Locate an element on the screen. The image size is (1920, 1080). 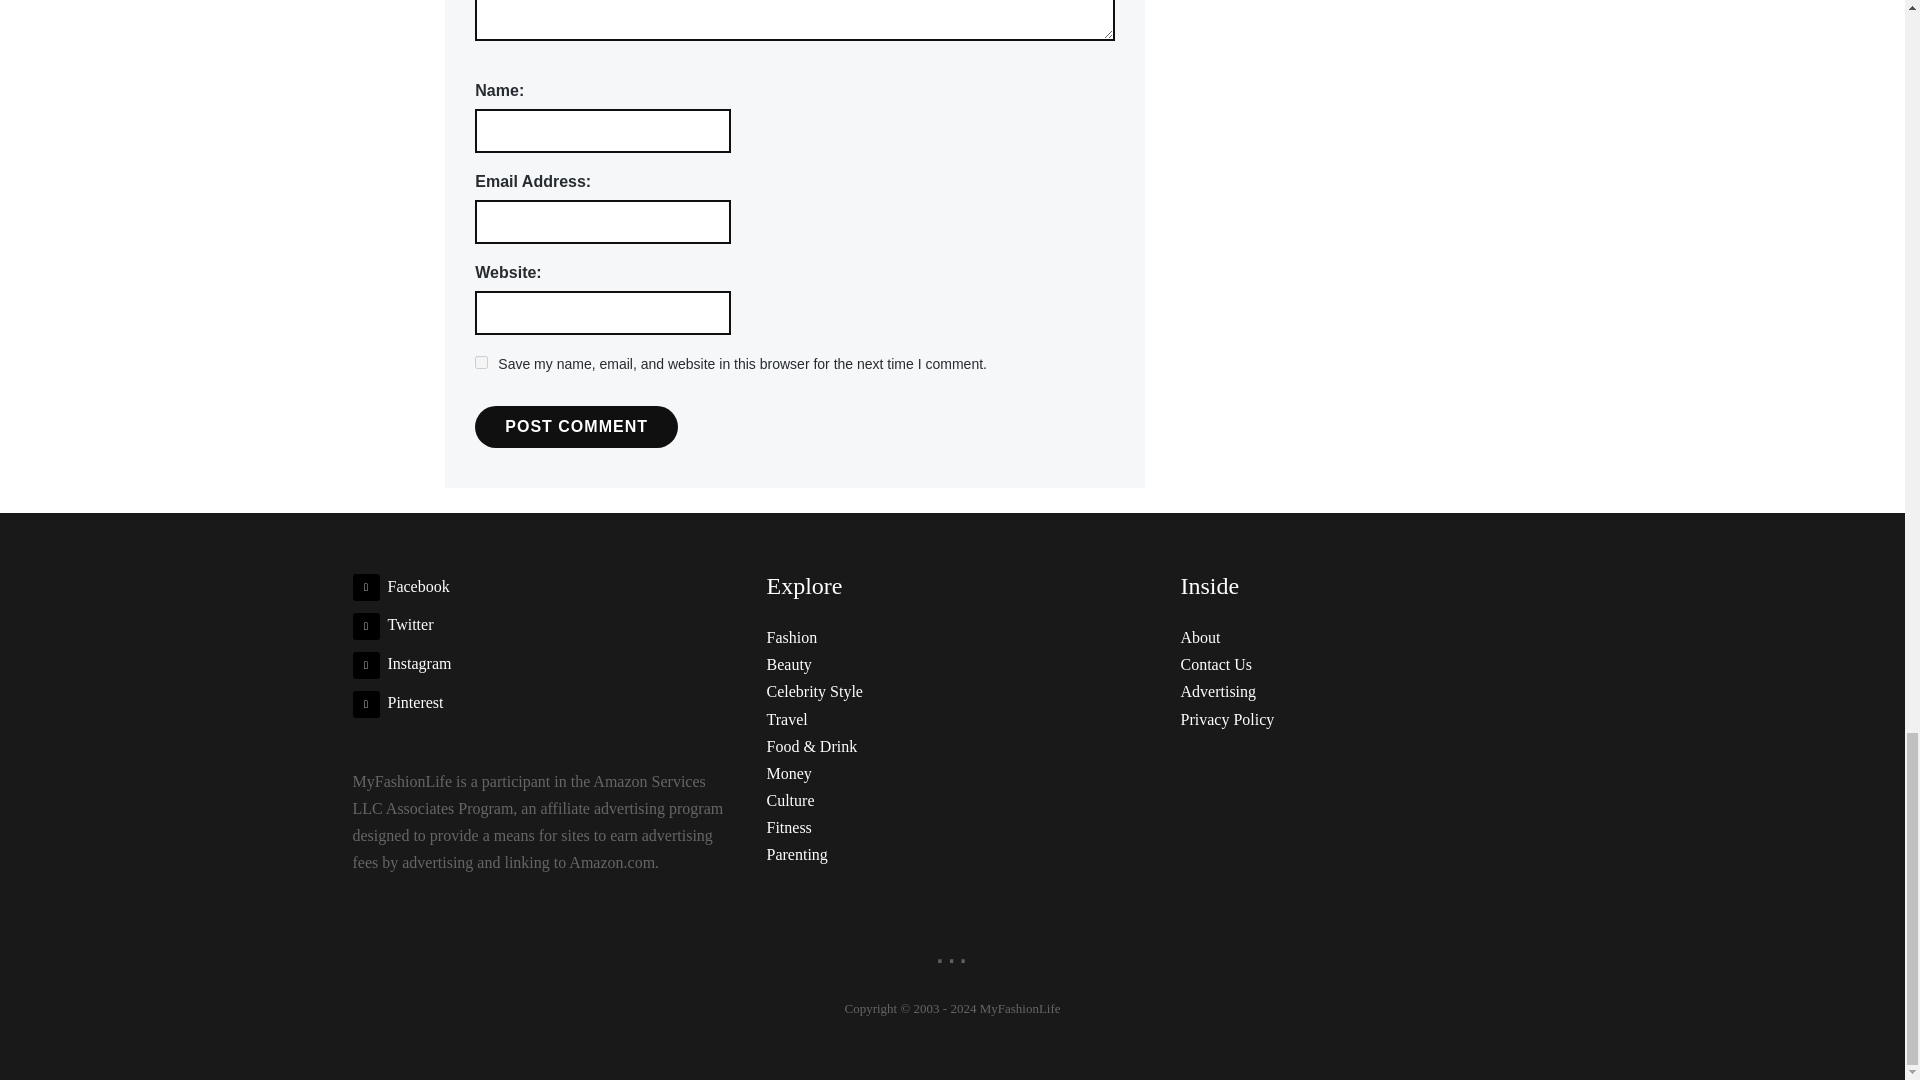
Post Comment is located at coordinates (576, 427).